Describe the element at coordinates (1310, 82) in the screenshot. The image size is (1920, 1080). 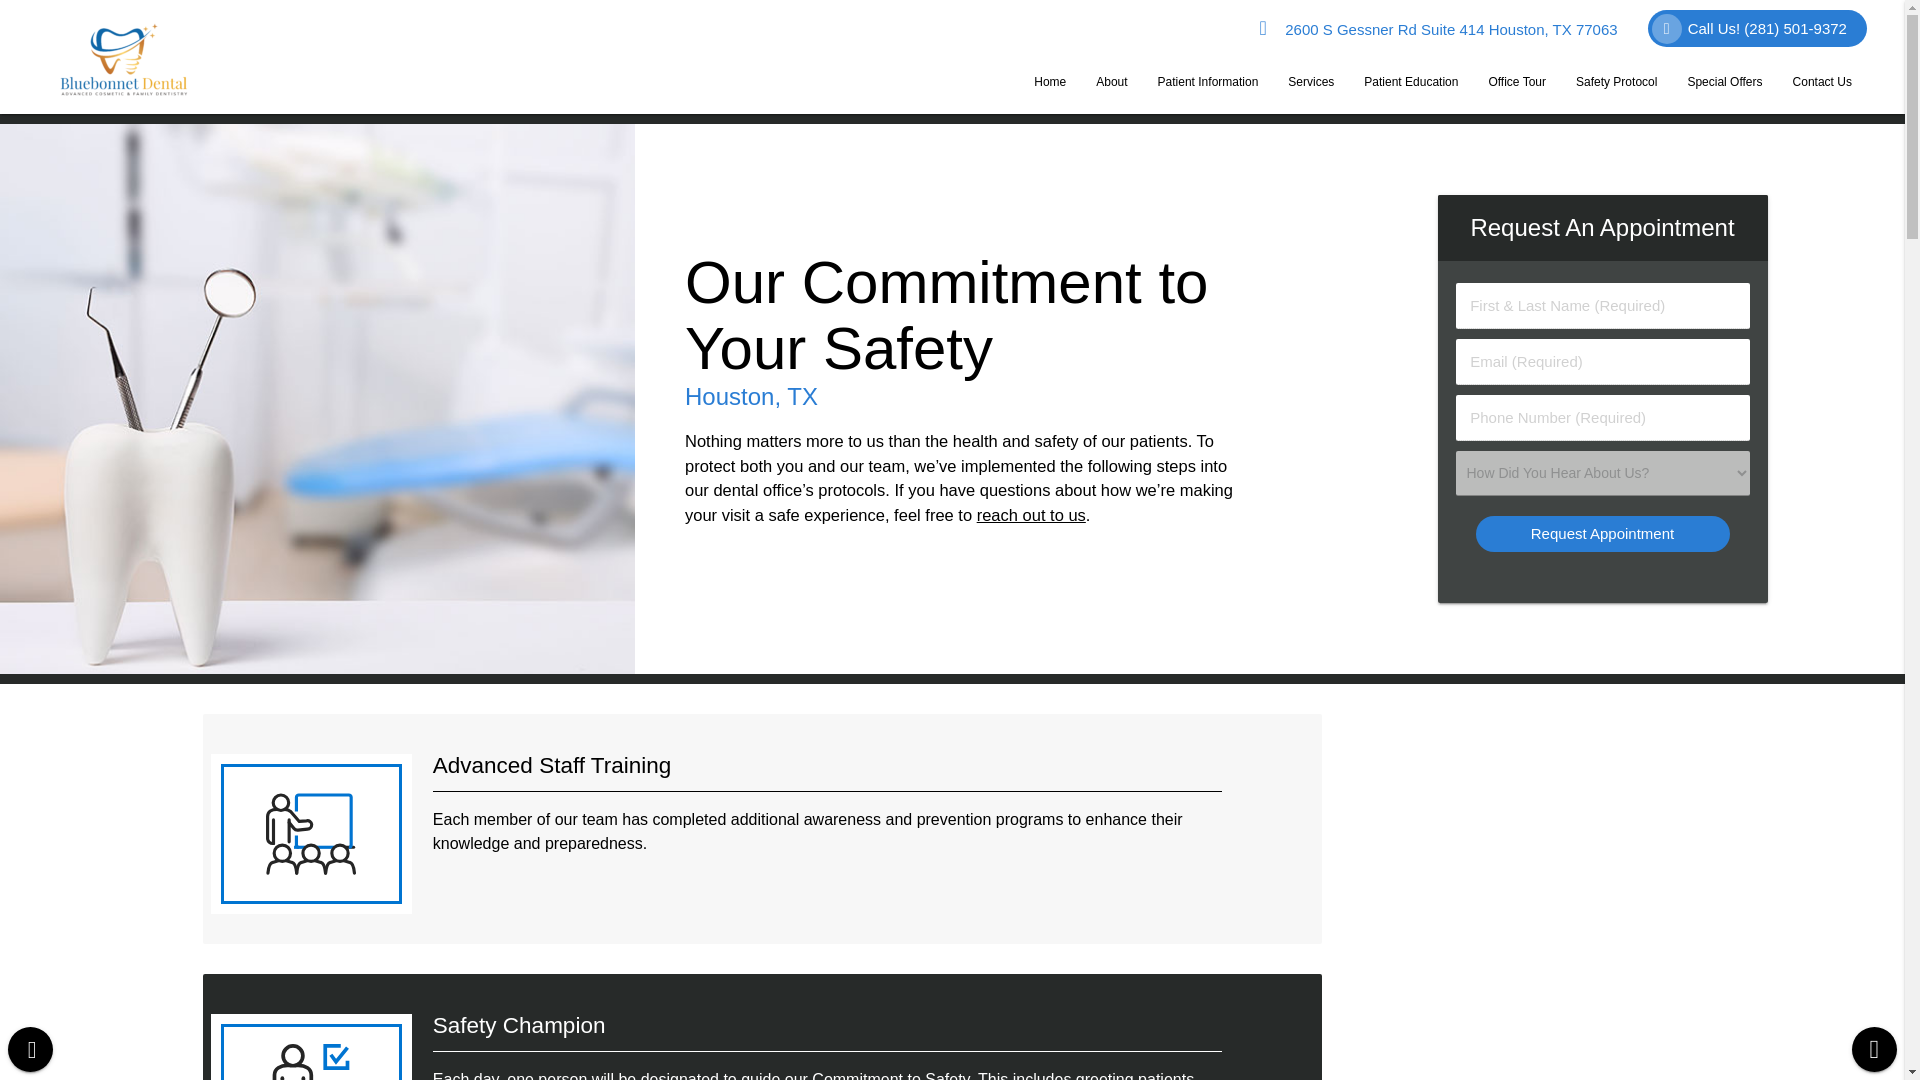
I see `Services` at that location.